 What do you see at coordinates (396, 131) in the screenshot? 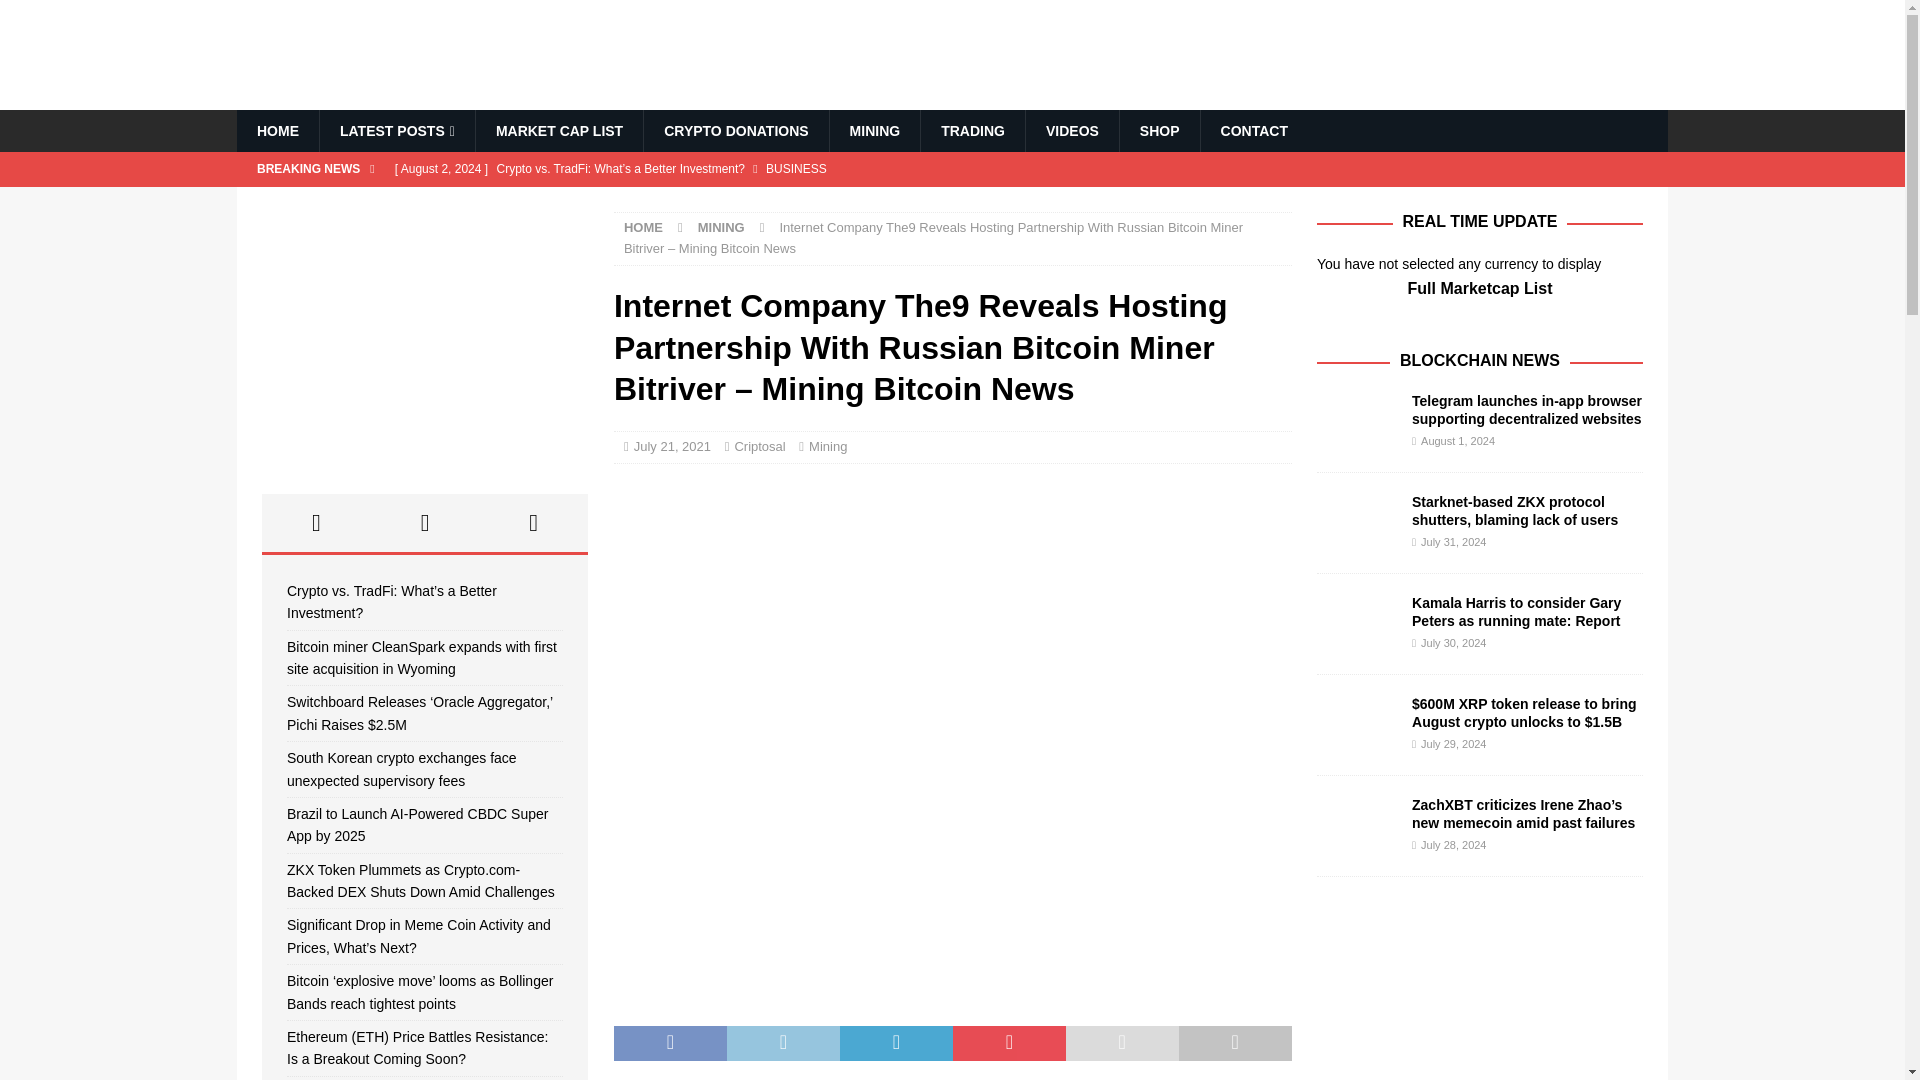
I see `LATEST POSTS` at bounding box center [396, 131].